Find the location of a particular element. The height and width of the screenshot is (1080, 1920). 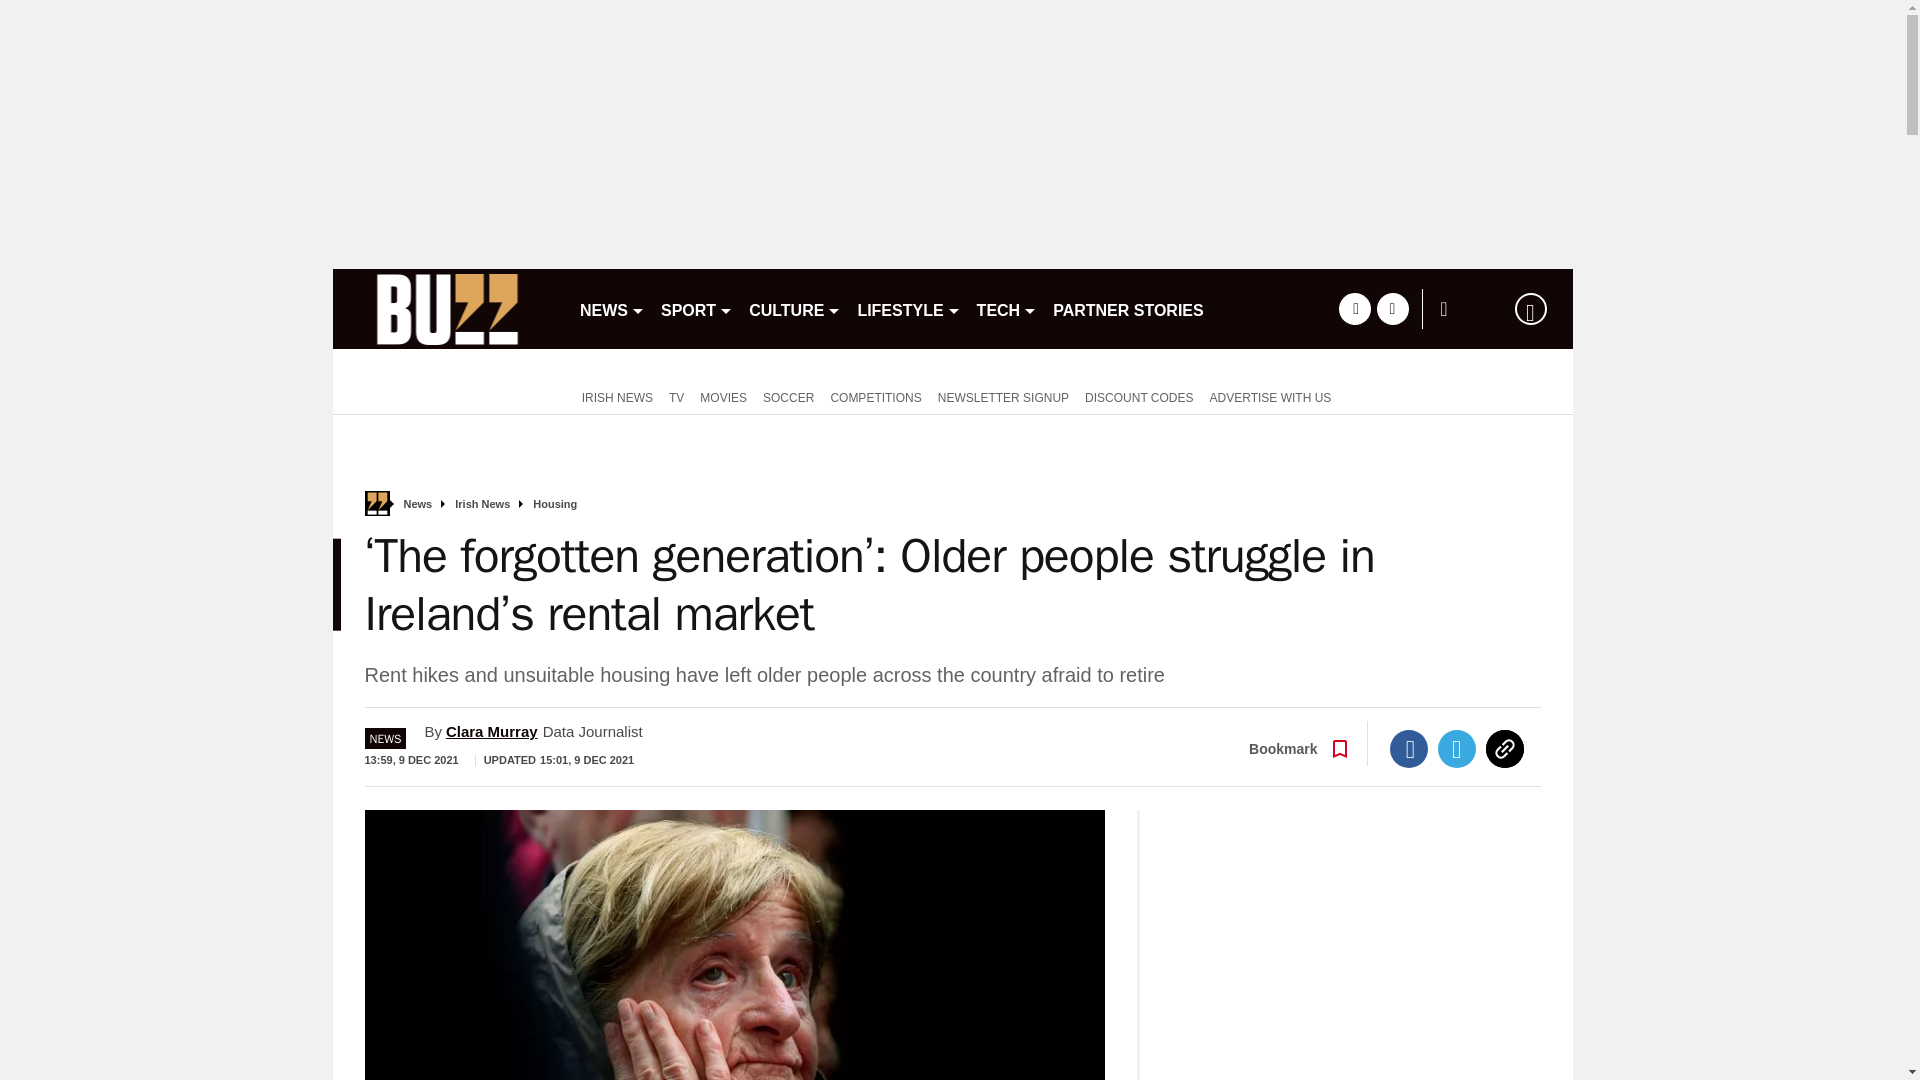

PARTNER STORIES is located at coordinates (1128, 308).